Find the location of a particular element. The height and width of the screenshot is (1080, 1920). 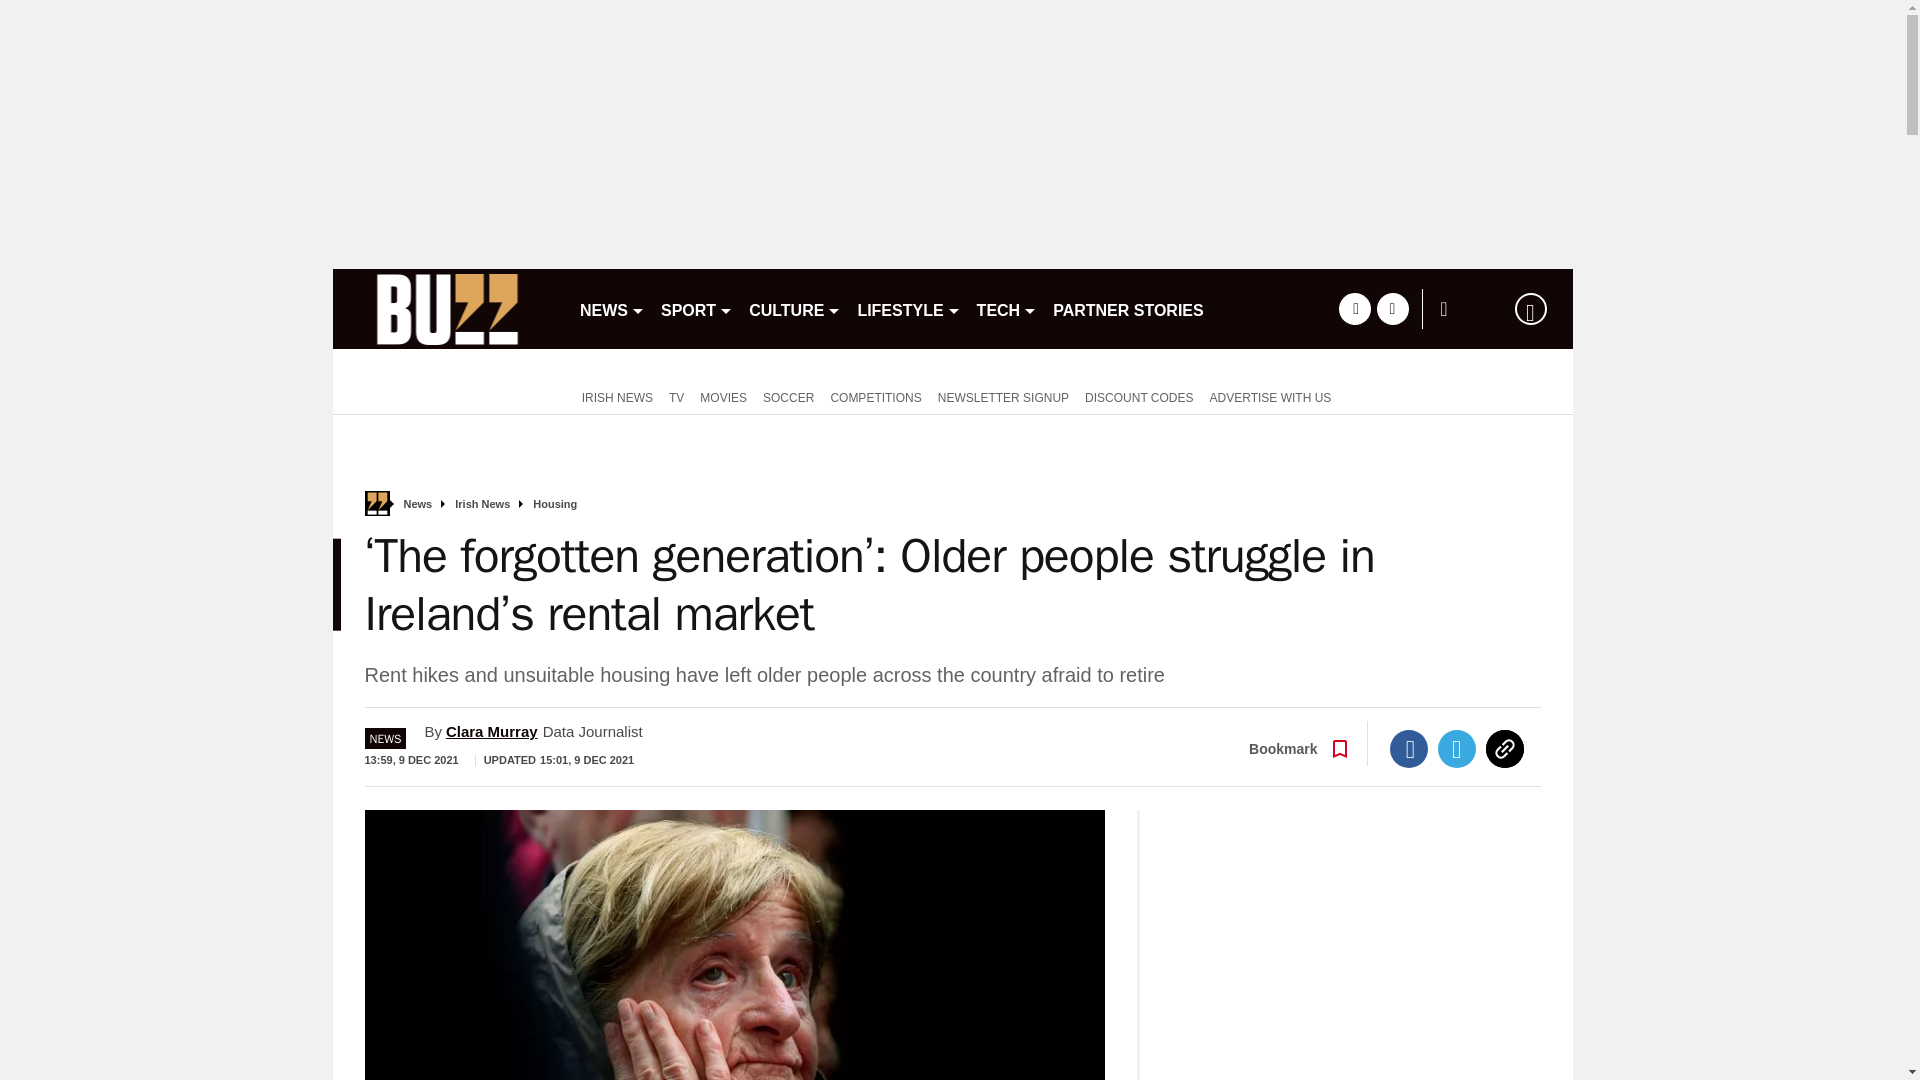

PARTNER STORIES is located at coordinates (1128, 308).